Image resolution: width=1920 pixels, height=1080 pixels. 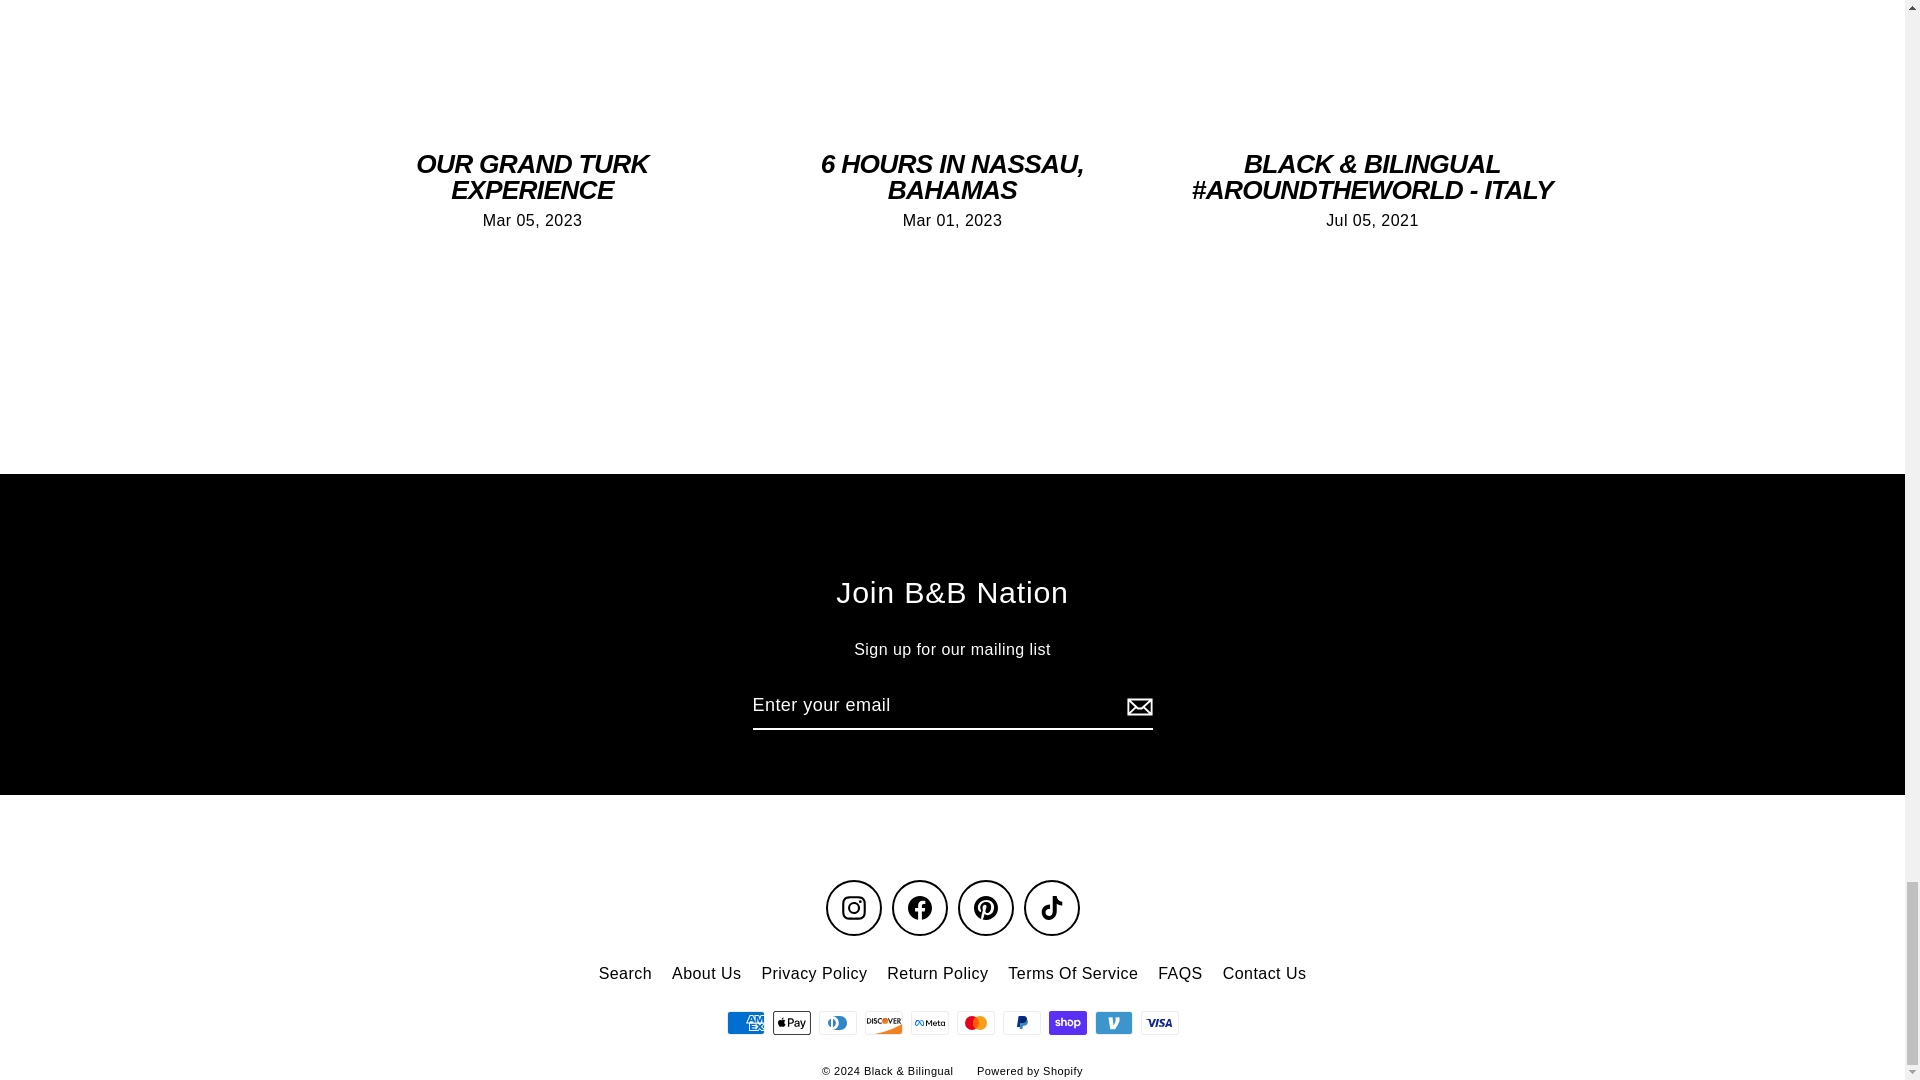 What do you see at coordinates (836, 1022) in the screenshot?
I see `Diners Club` at bounding box center [836, 1022].